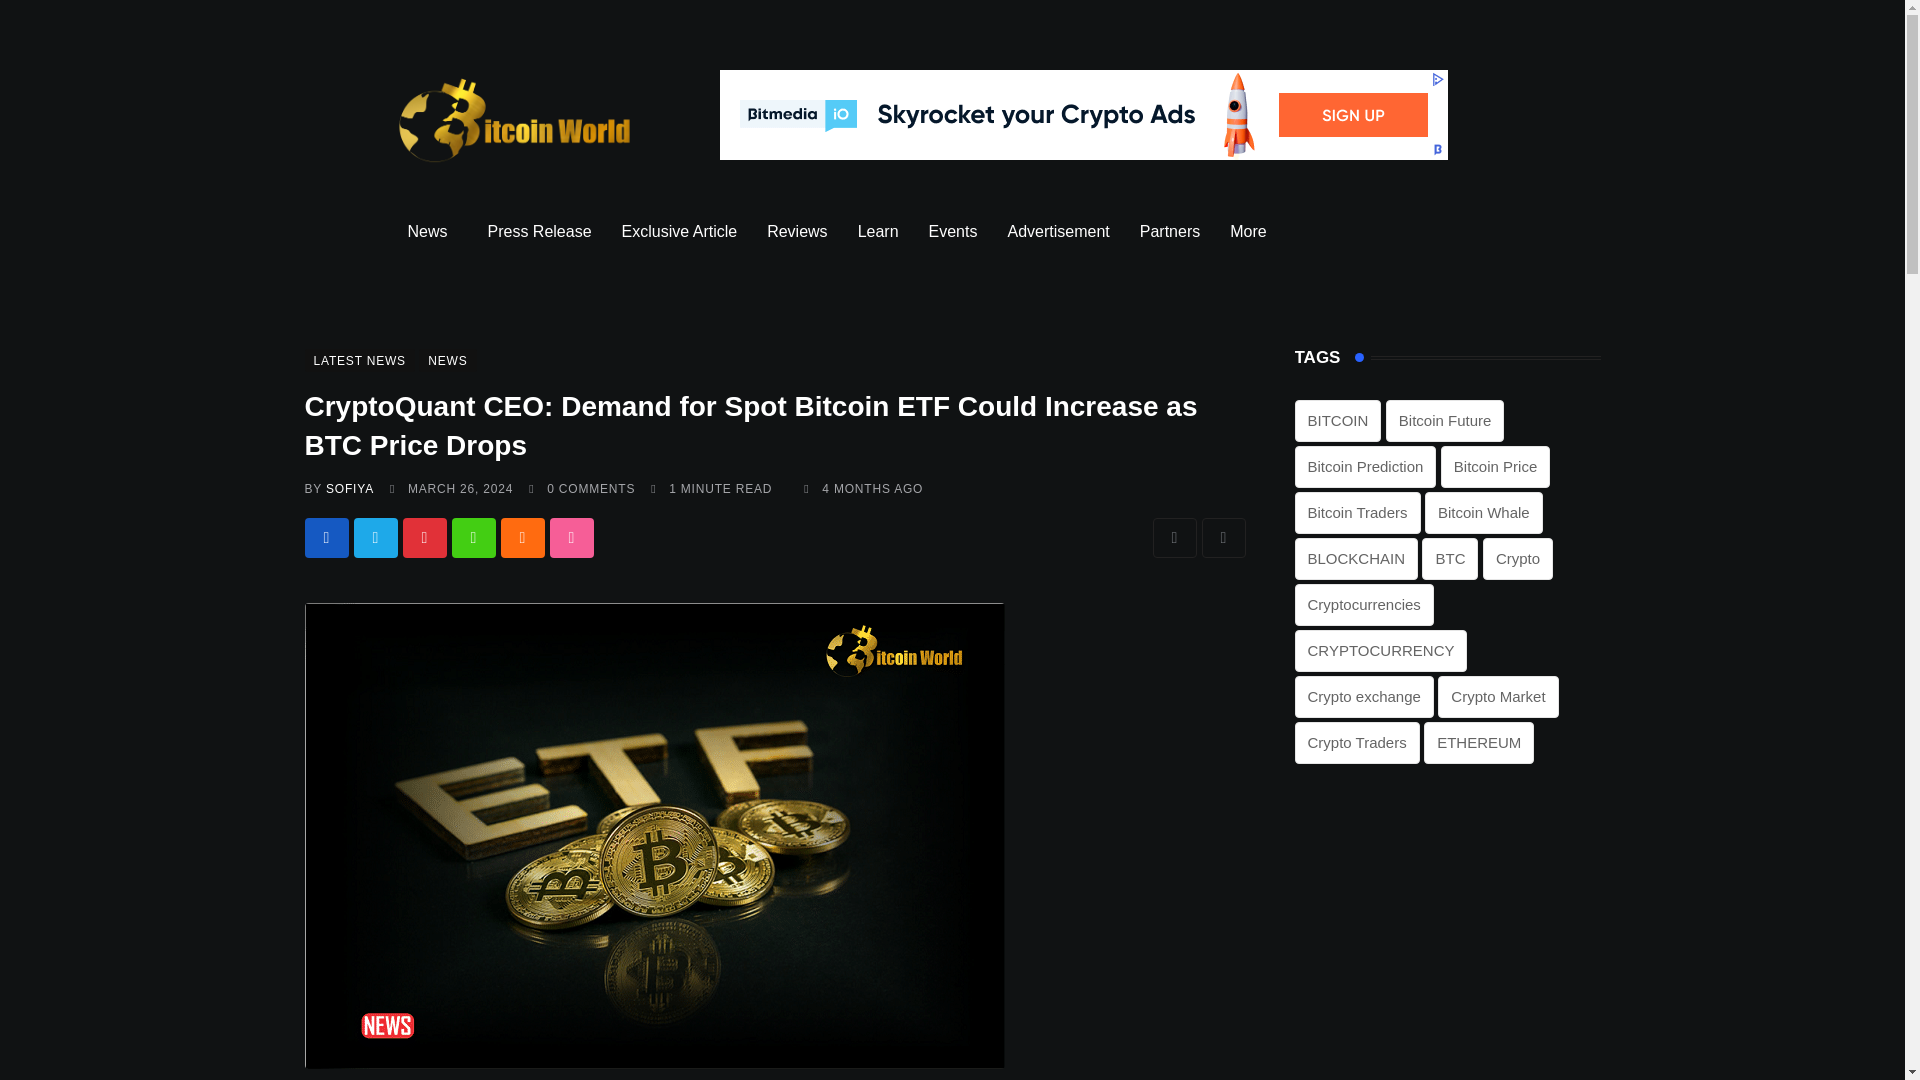 Image resolution: width=1920 pixels, height=1080 pixels. Describe the element at coordinates (432, 232) in the screenshot. I see `News` at that location.